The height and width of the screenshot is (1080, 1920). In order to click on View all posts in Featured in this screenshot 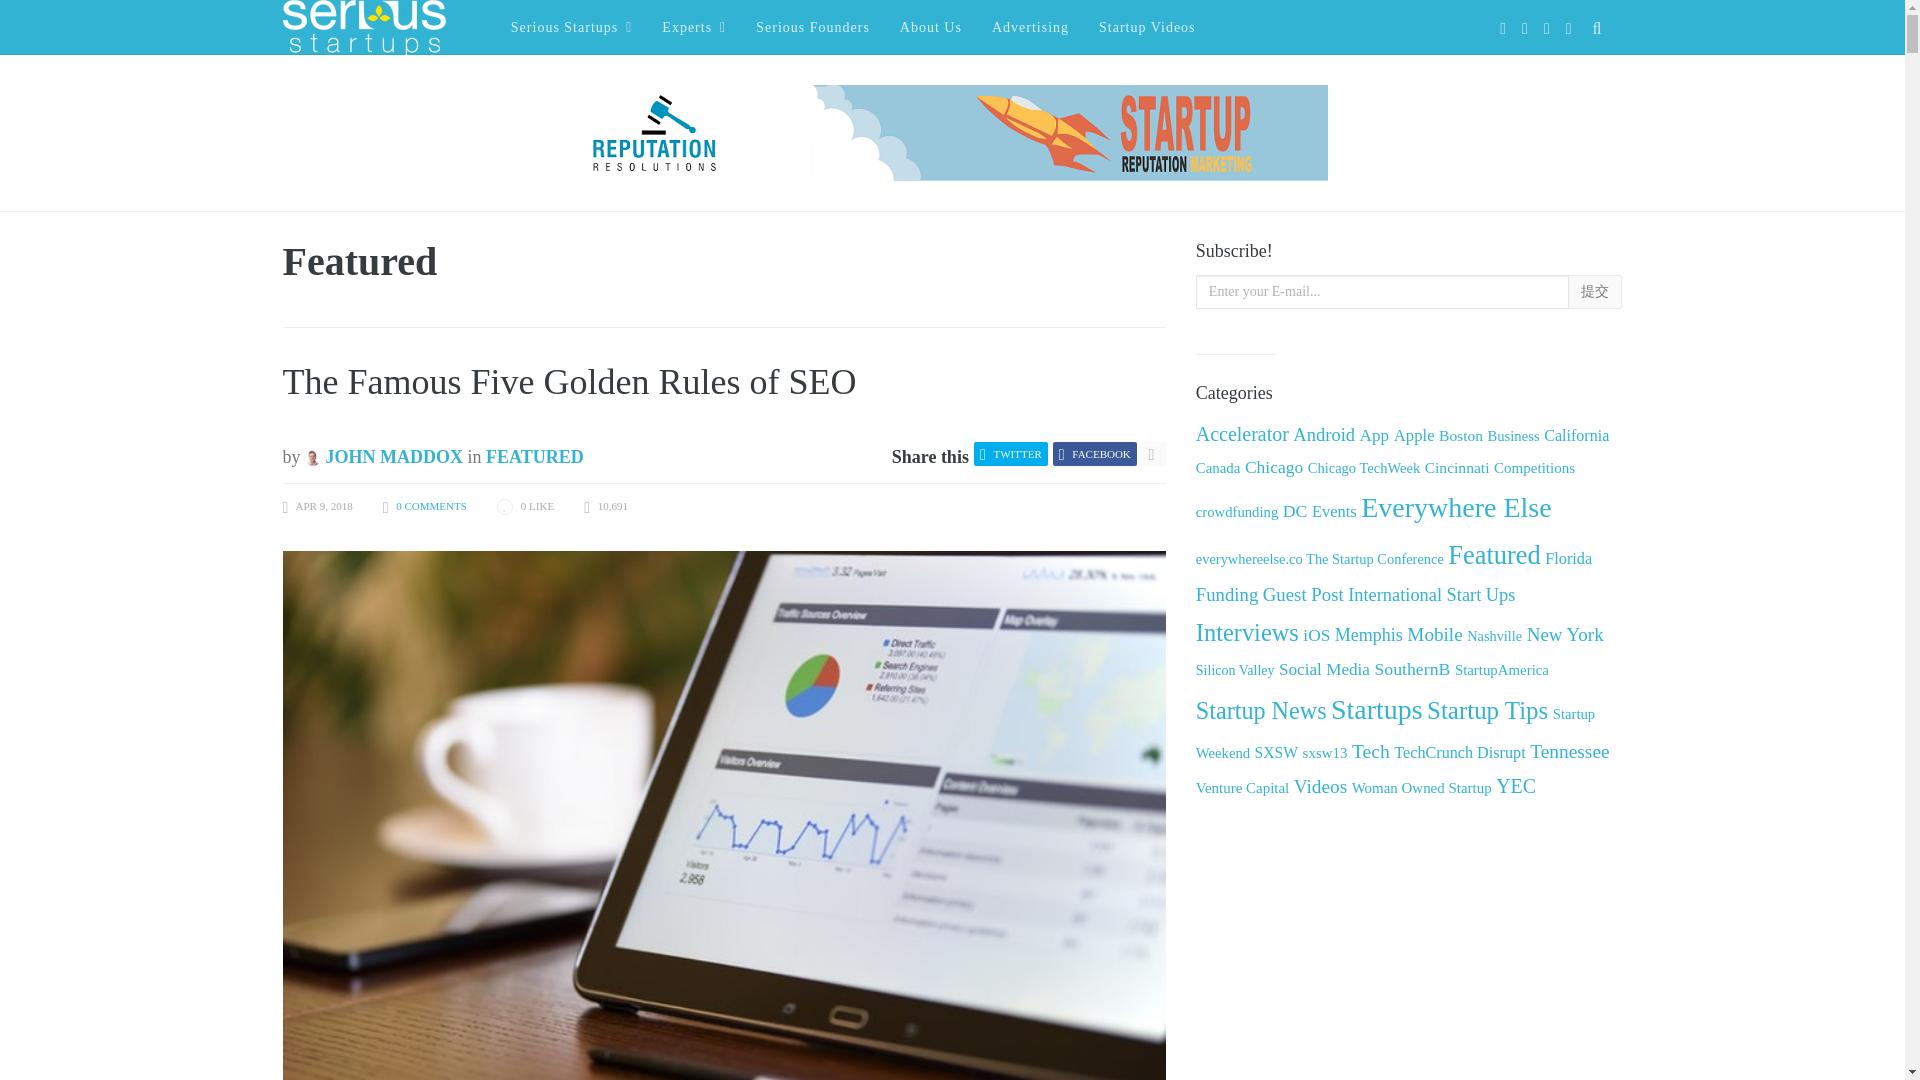, I will do `click(534, 456)`.